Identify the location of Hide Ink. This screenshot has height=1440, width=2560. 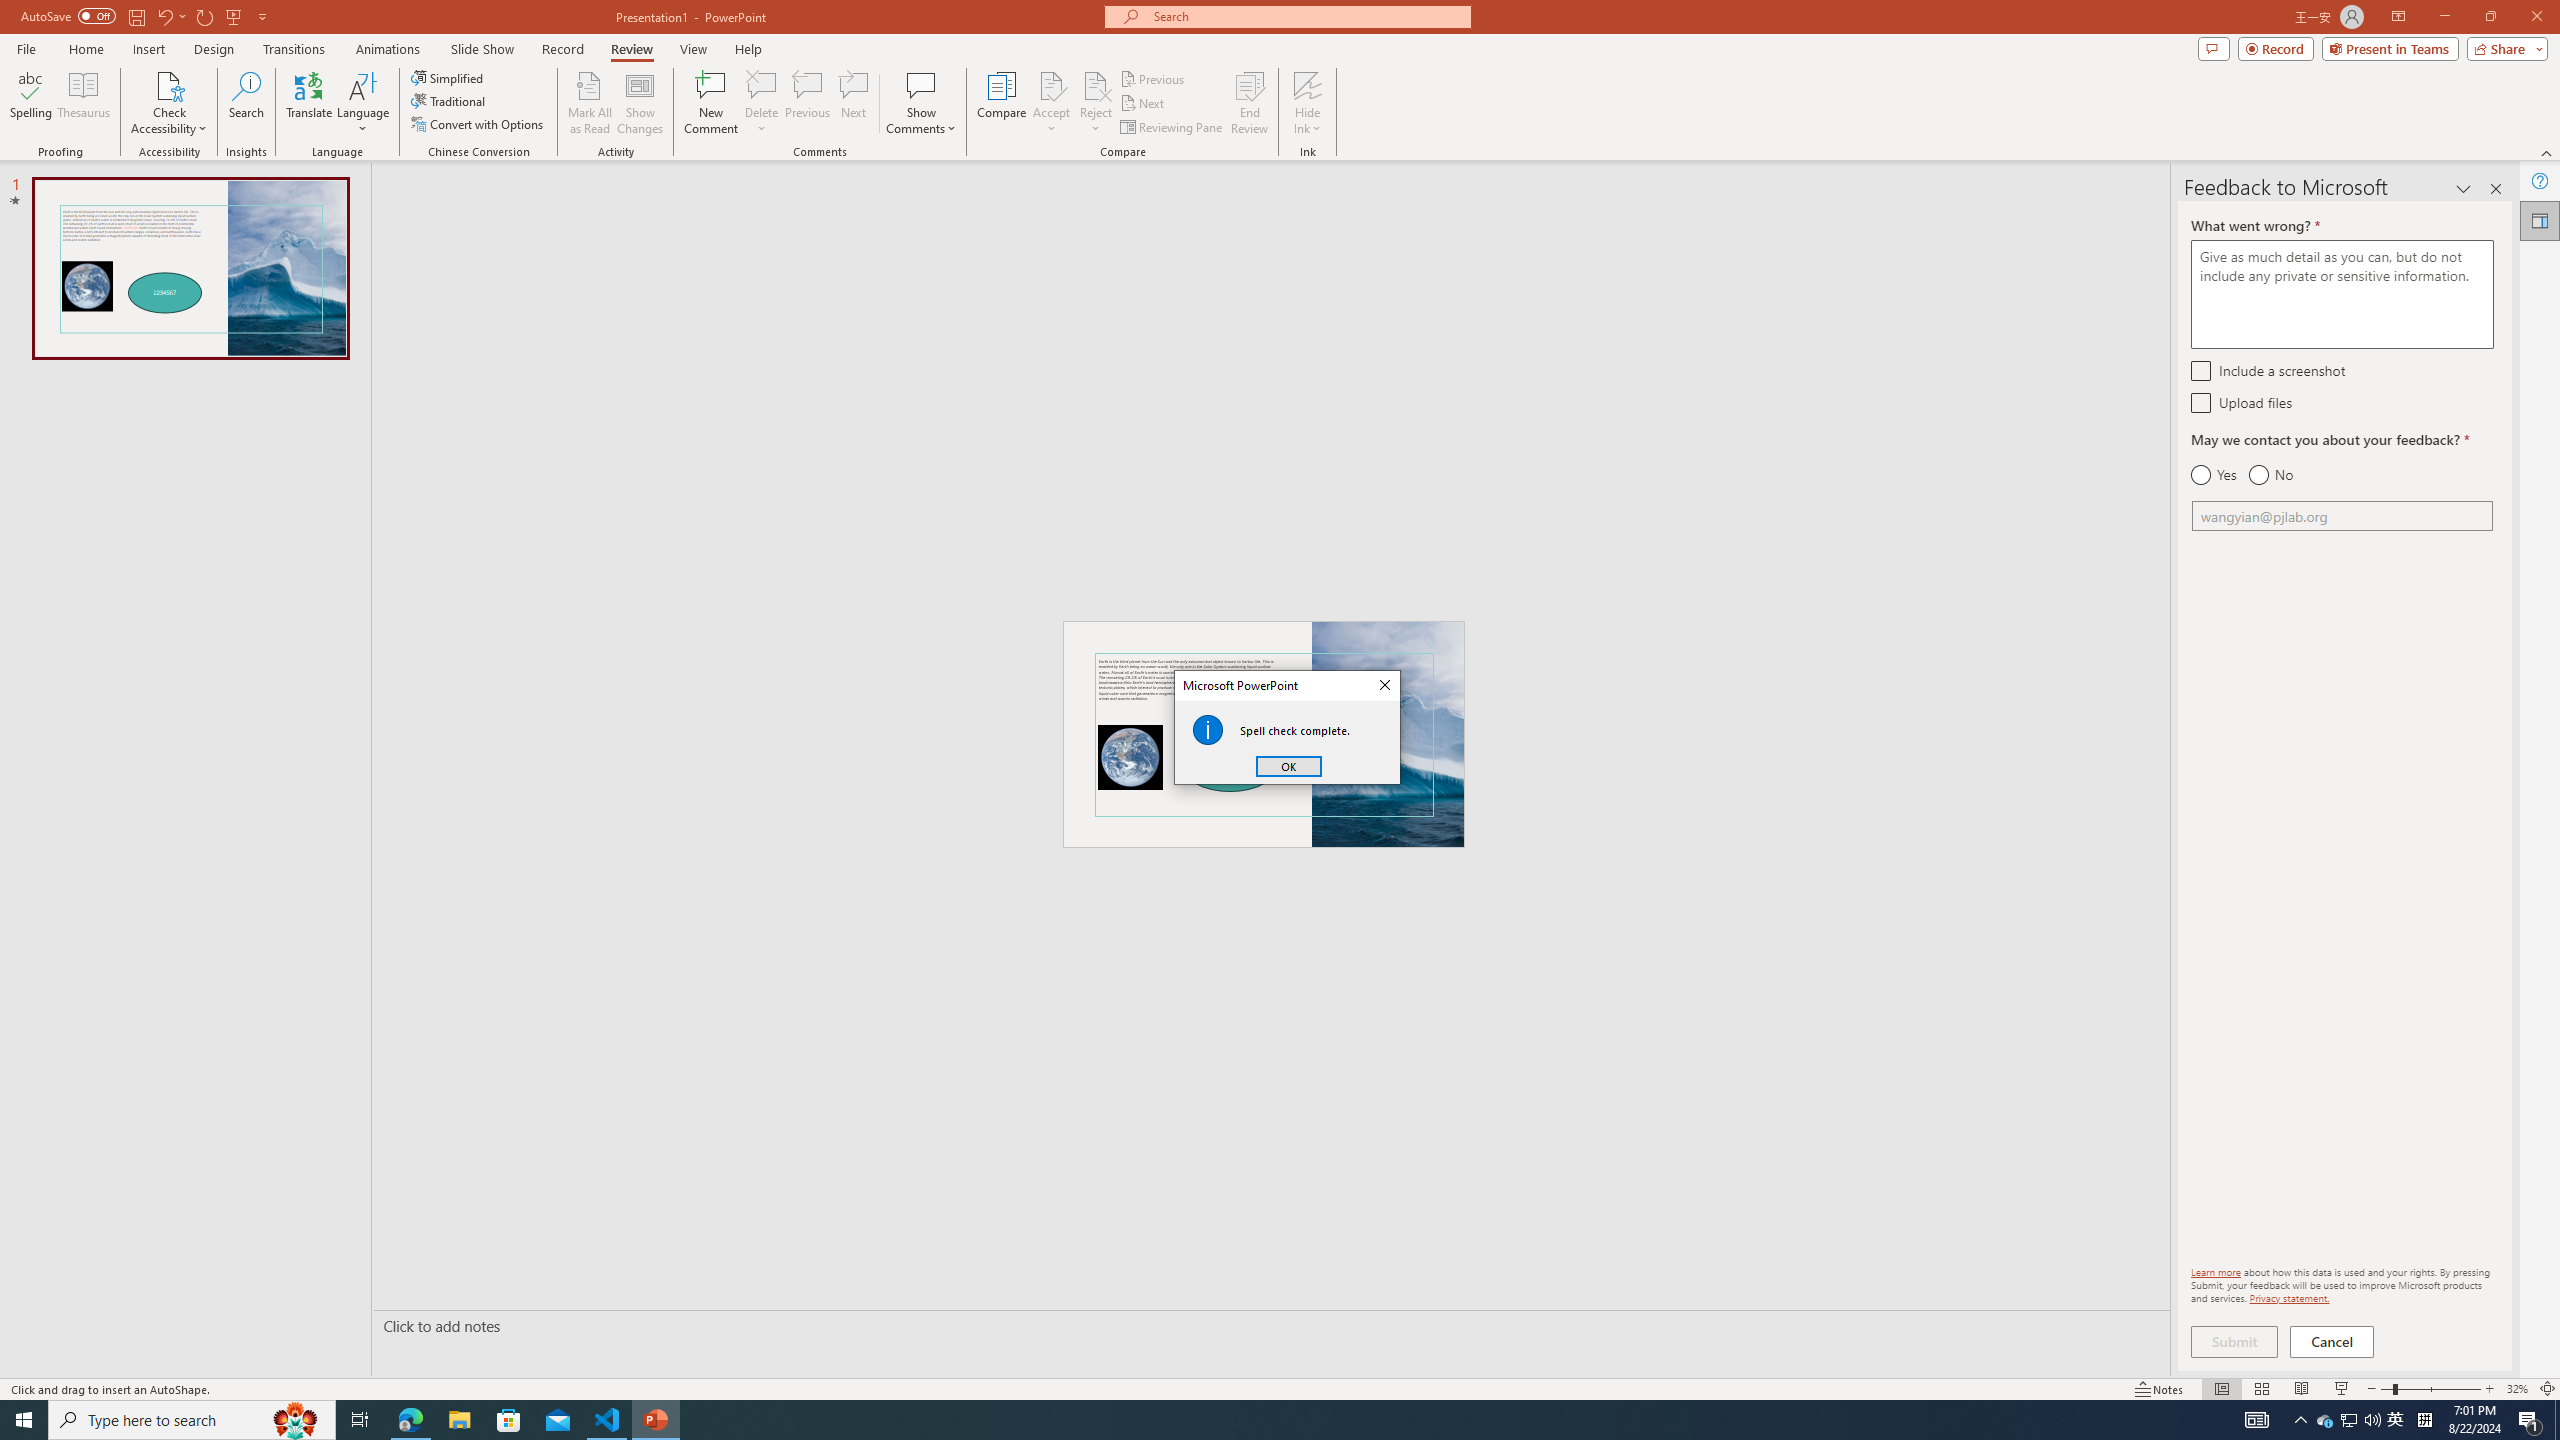
(1308, 103).